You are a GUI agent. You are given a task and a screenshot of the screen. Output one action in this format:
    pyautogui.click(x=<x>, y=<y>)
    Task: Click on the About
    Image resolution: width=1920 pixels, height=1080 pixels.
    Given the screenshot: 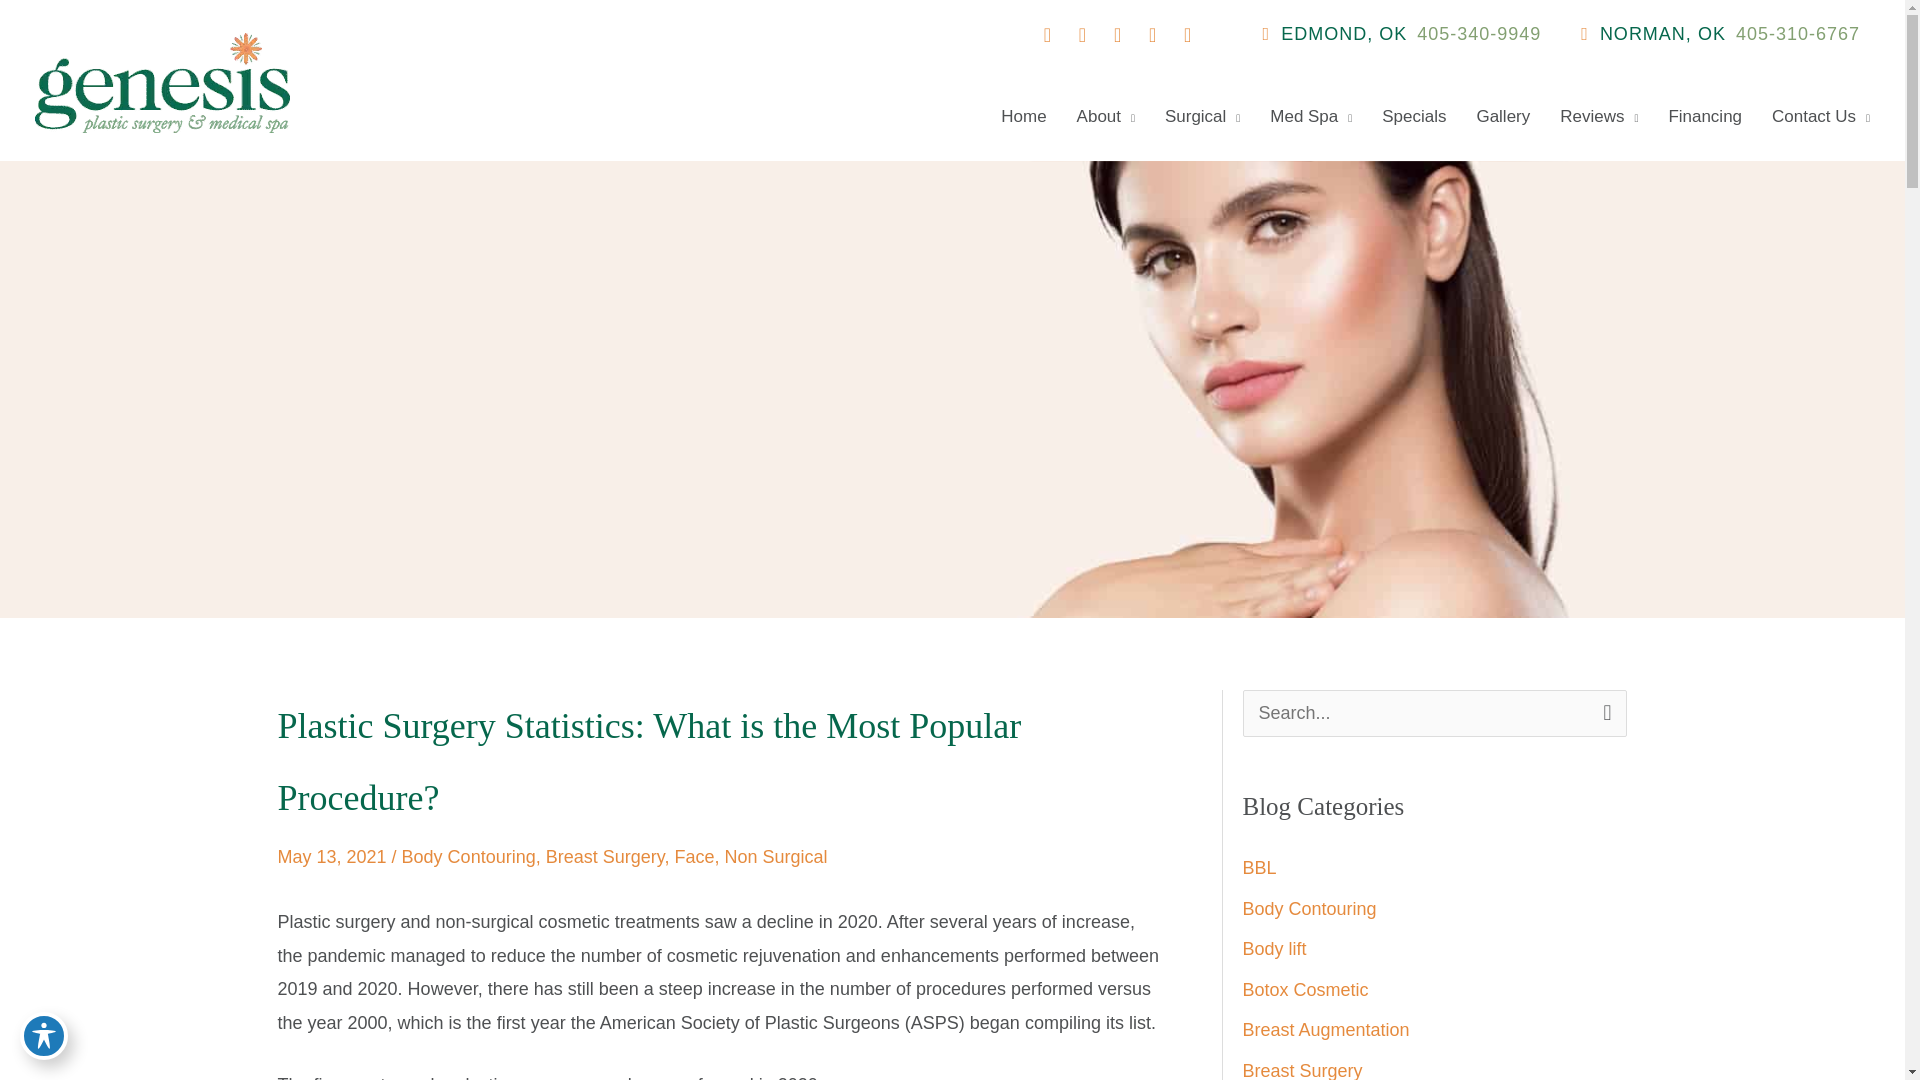 What is the action you would take?
    pyautogui.click(x=1090, y=116)
    